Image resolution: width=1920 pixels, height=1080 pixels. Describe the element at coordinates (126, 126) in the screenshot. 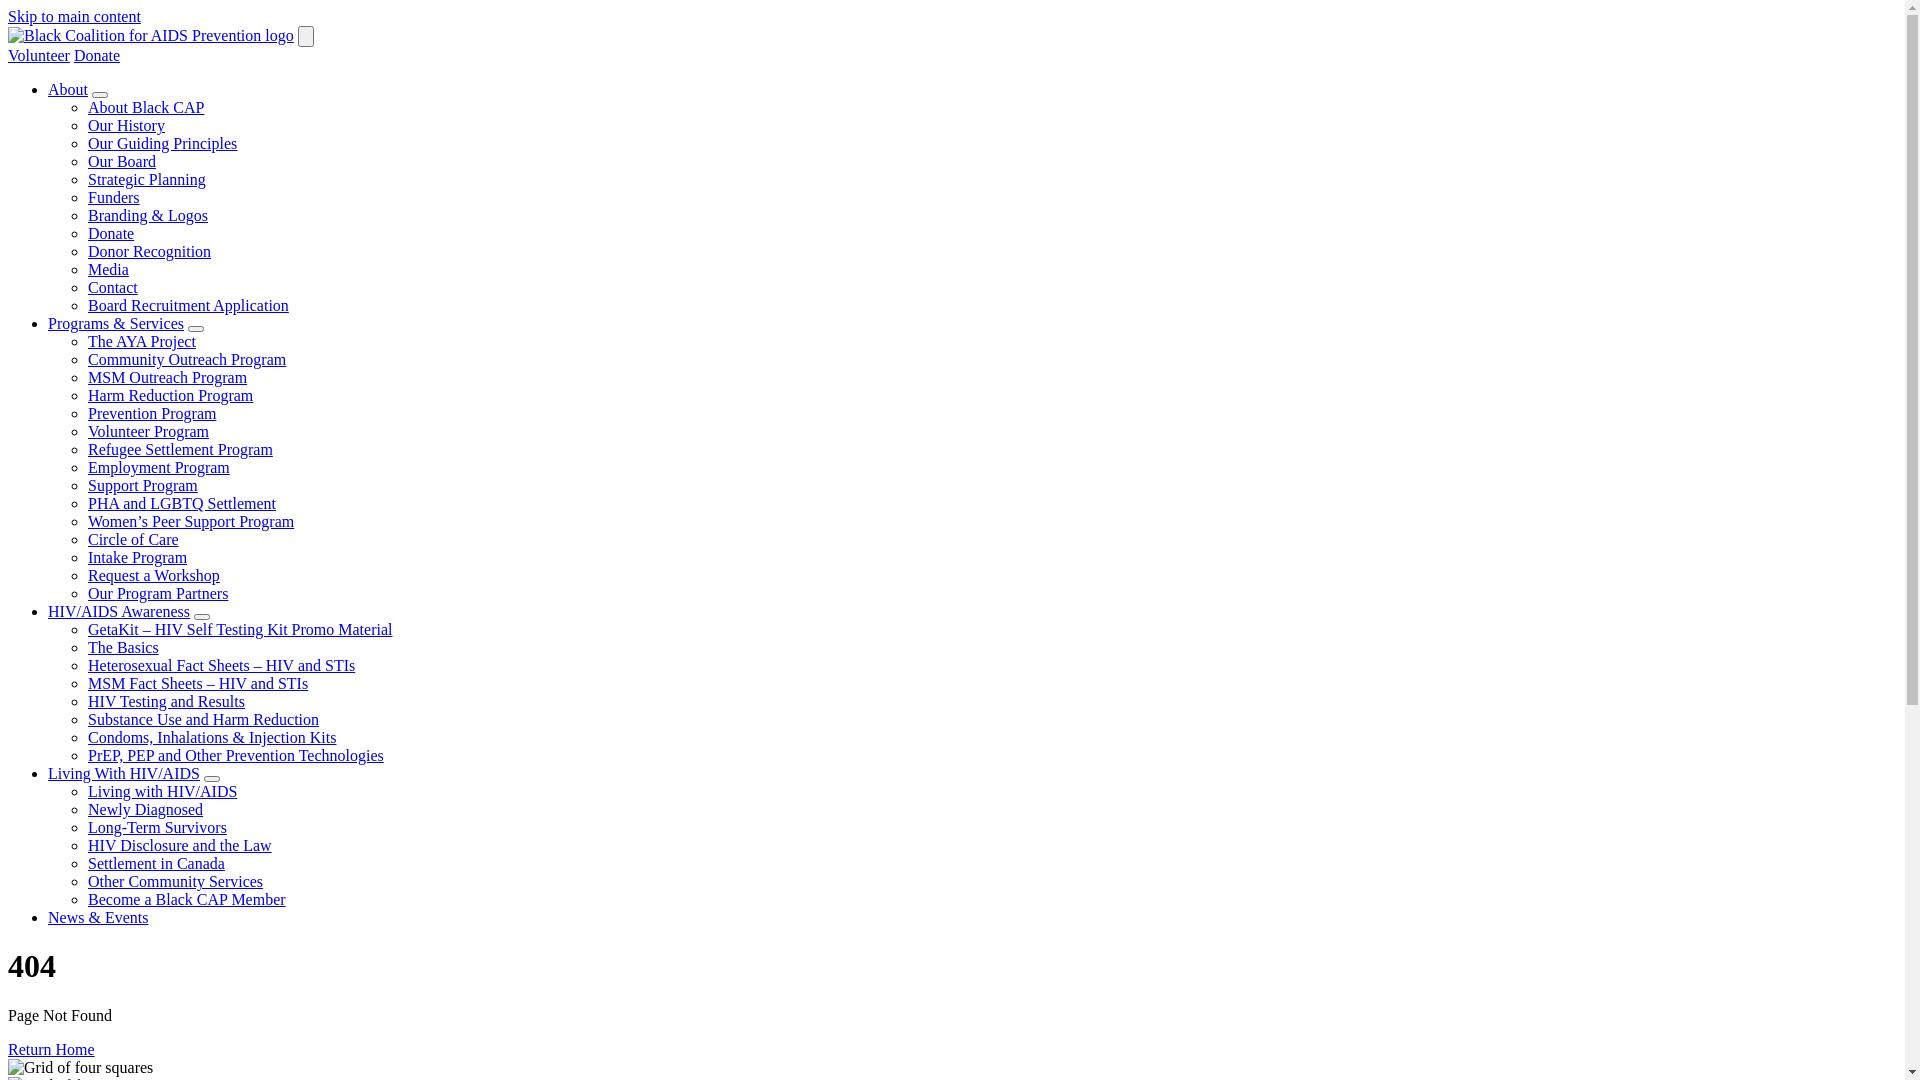

I see `Our History` at that location.